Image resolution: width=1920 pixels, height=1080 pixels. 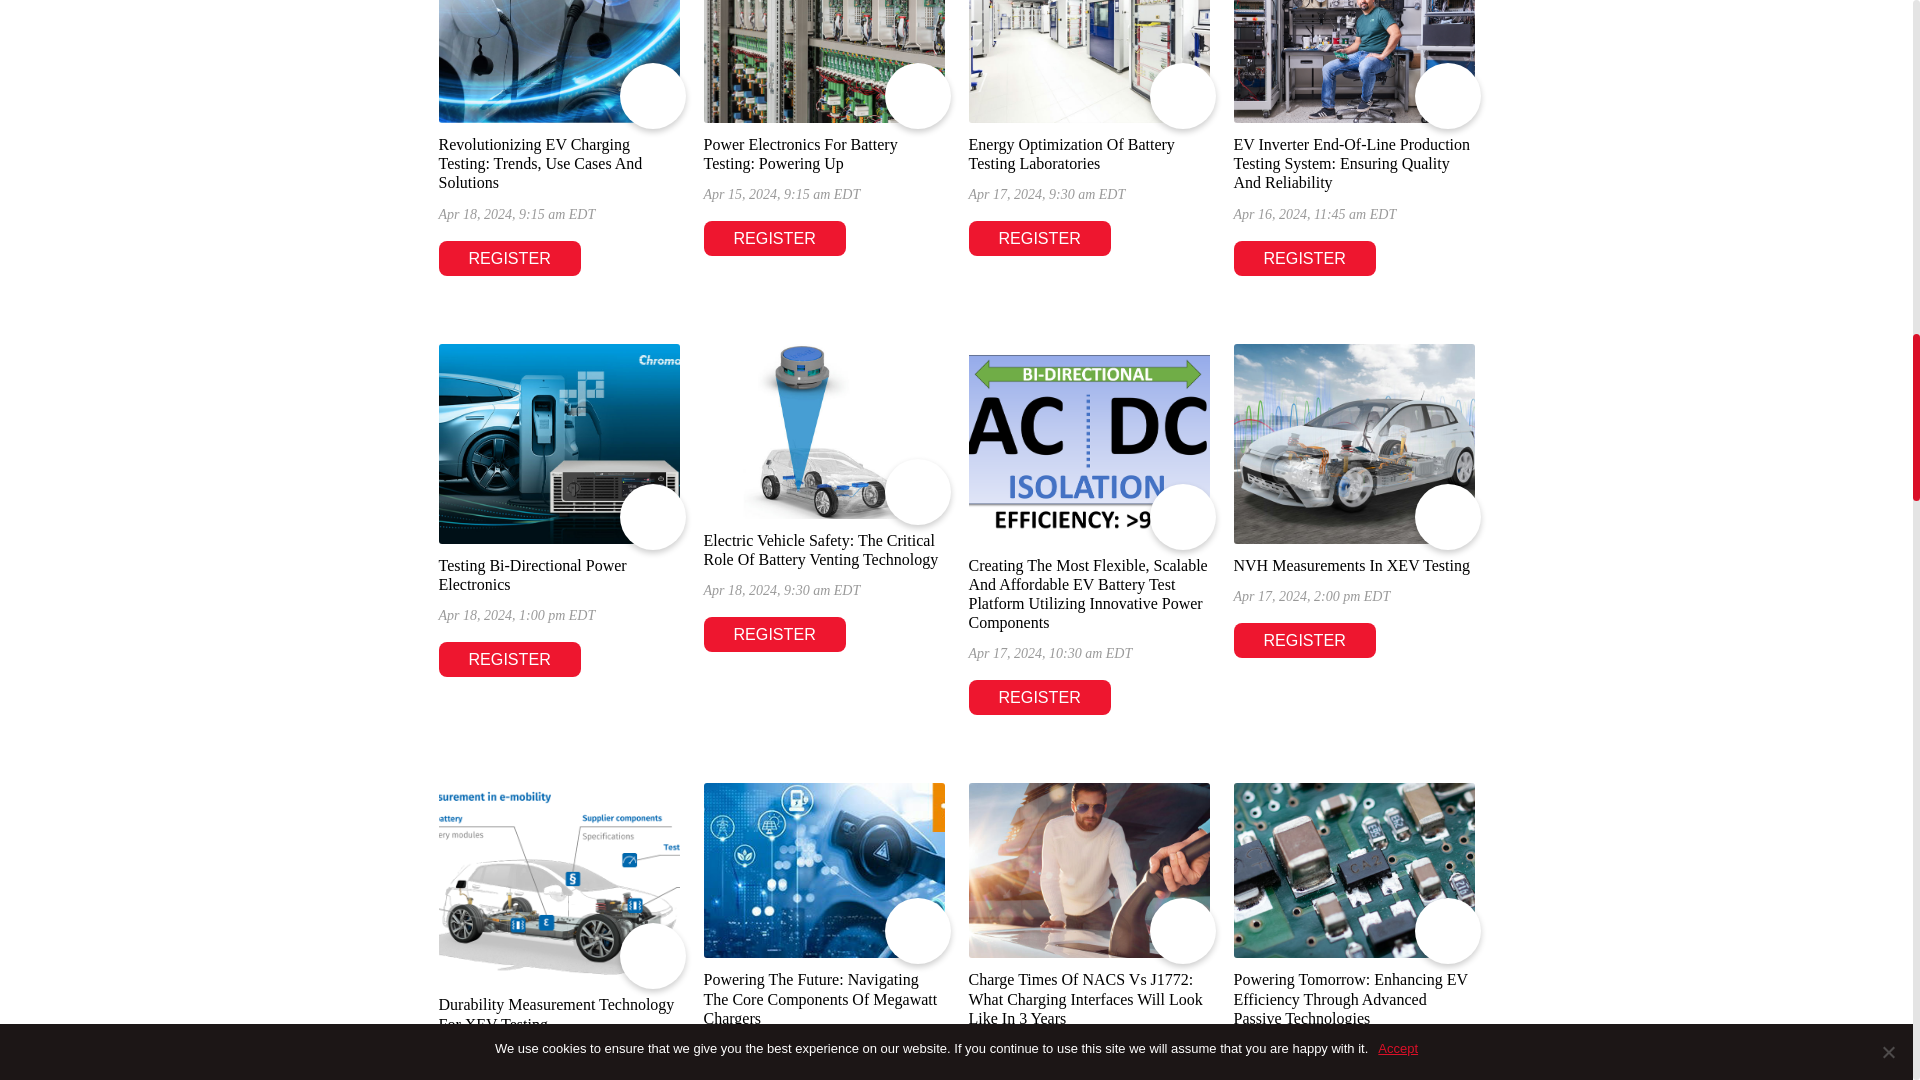 What do you see at coordinates (801, 154) in the screenshot?
I see `Power Electronics For Battery Testing: Powering Up` at bounding box center [801, 154].